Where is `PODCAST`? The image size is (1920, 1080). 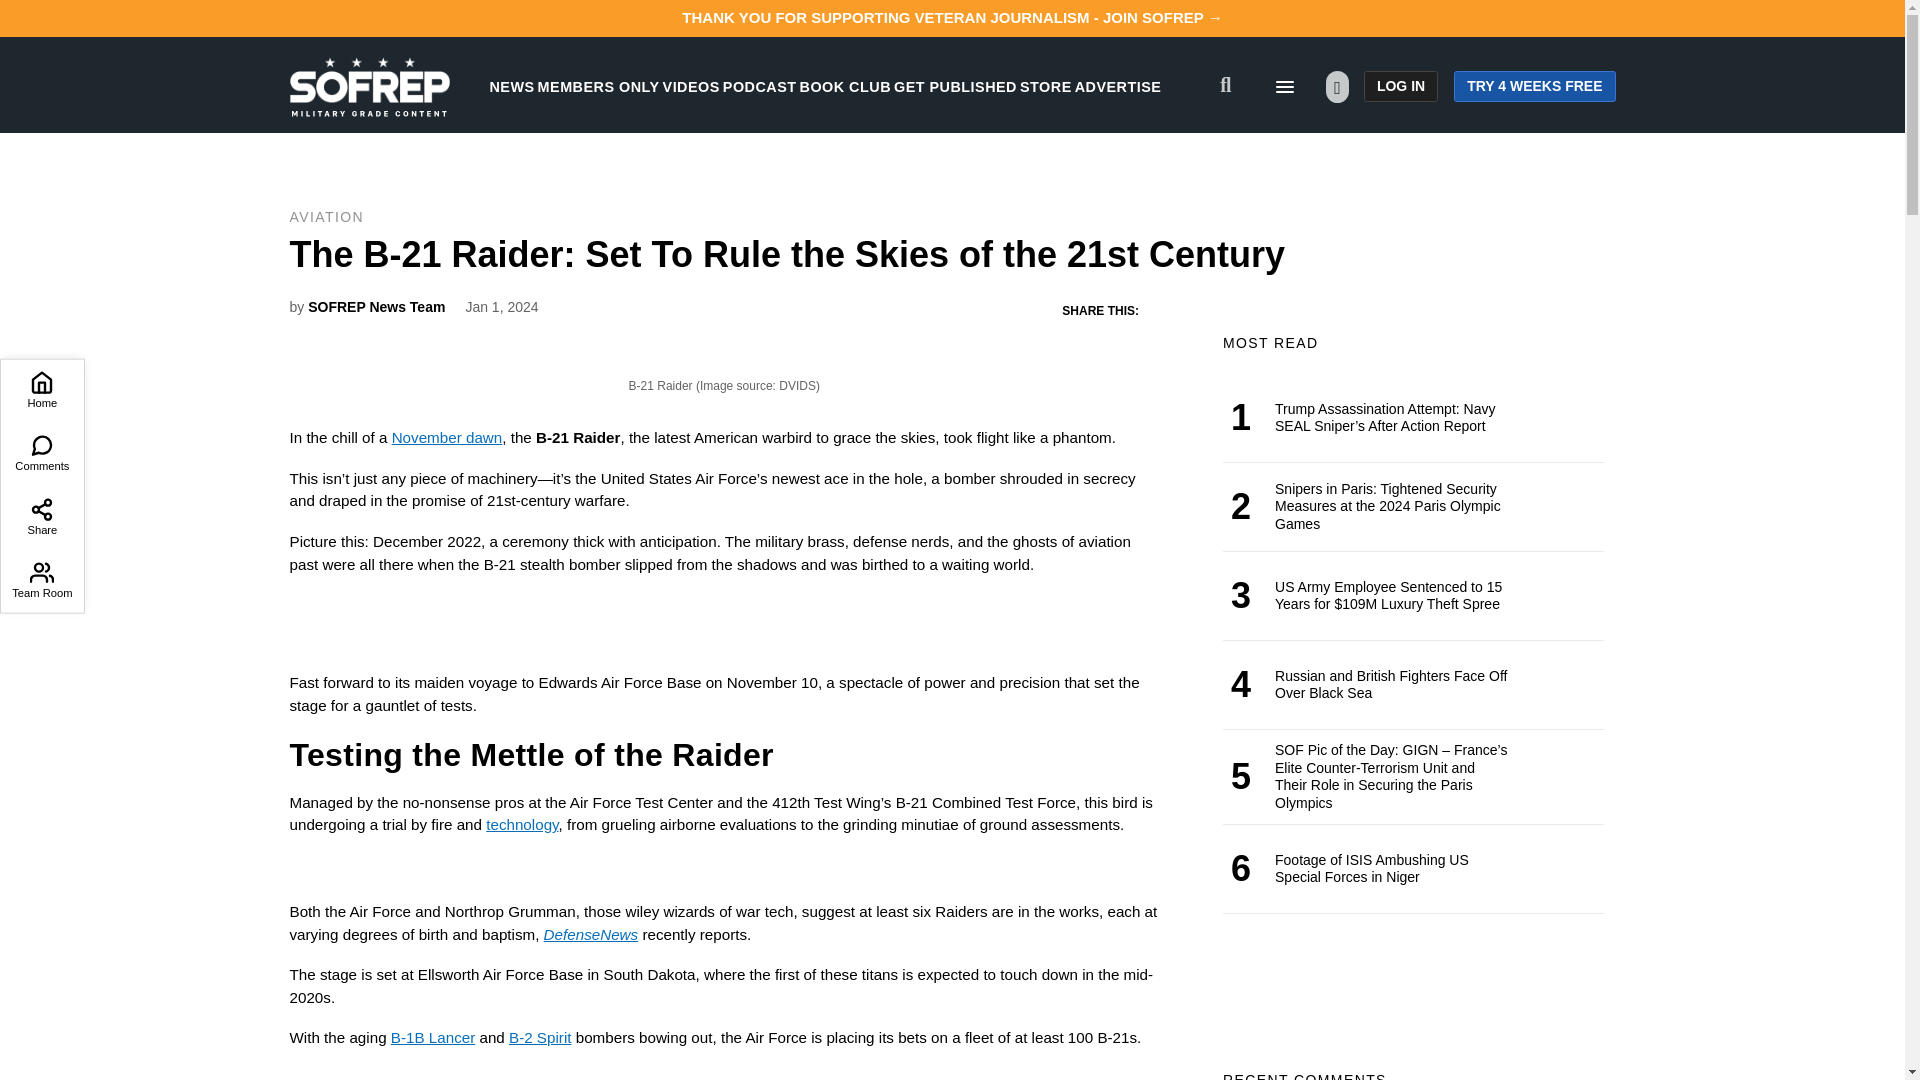
PODCAST is located at coordinates (760, 86).